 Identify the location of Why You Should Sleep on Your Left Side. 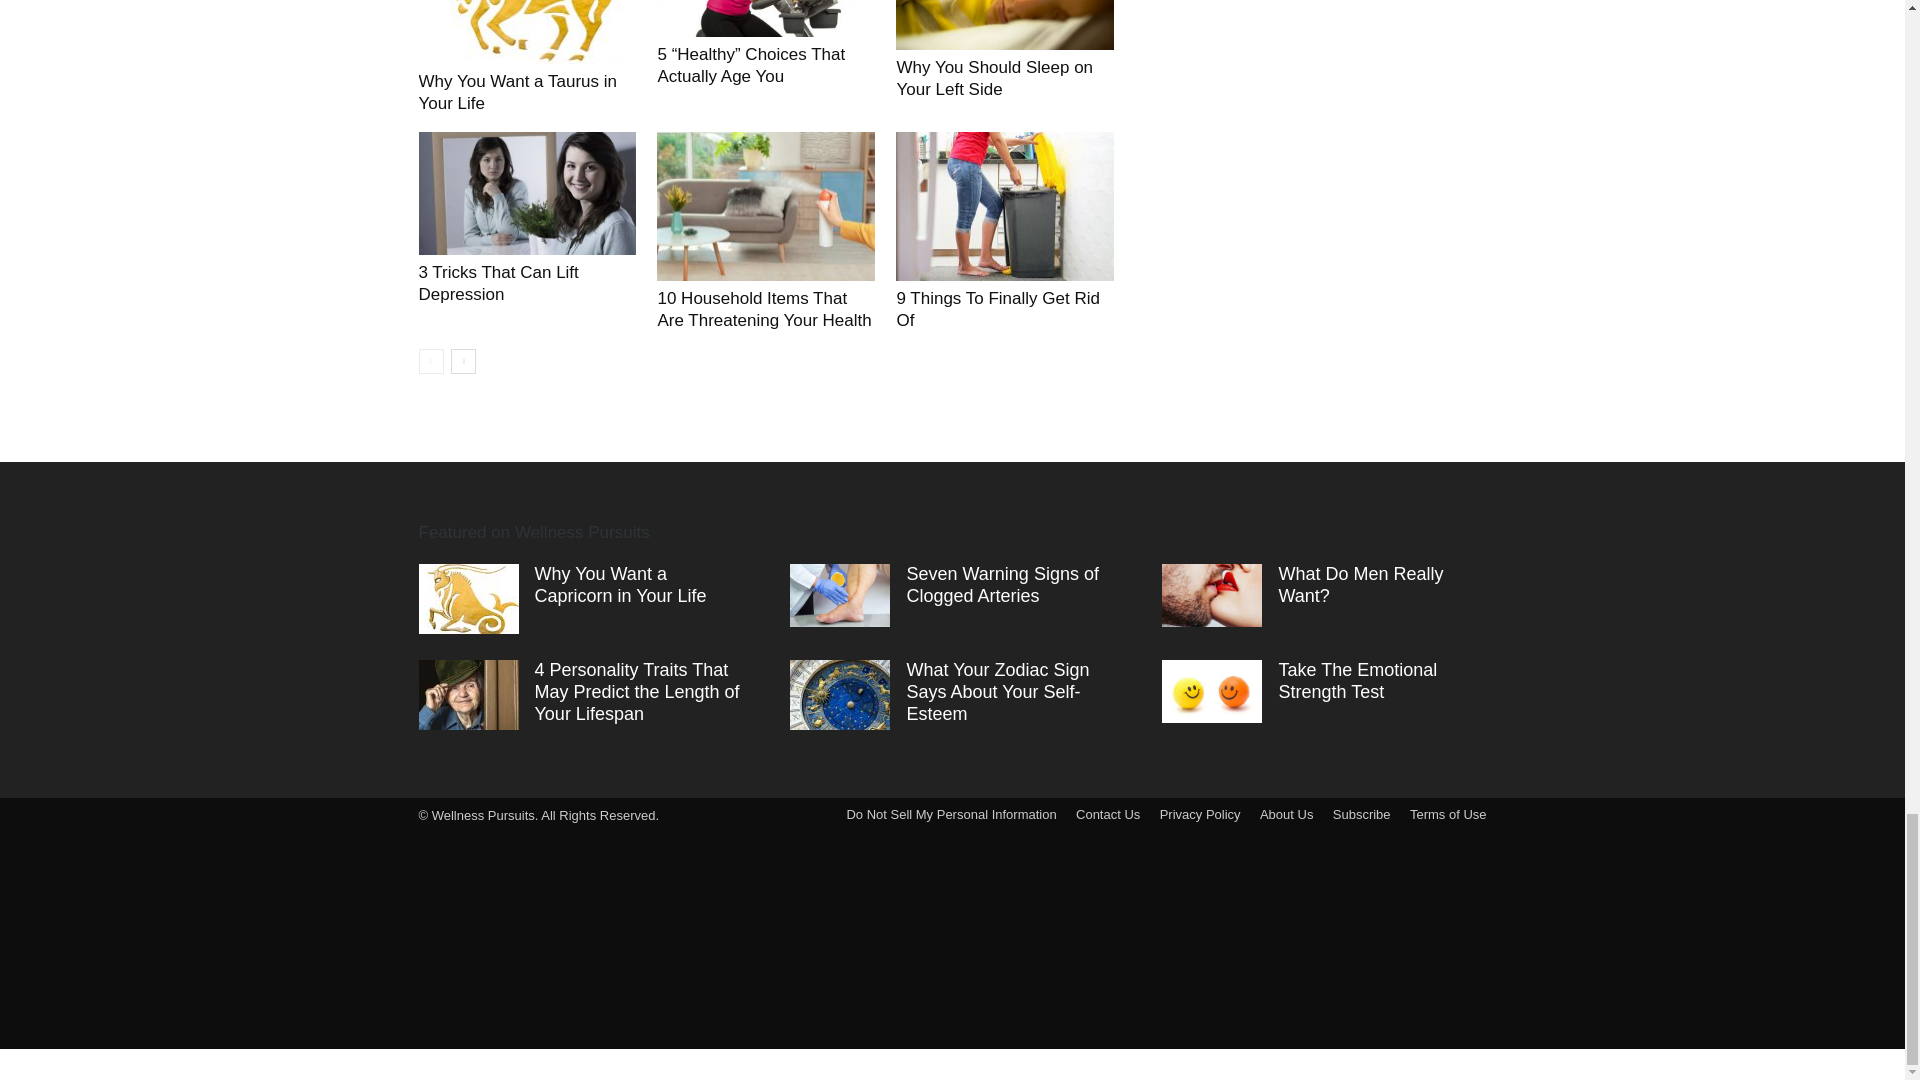
(994, 78).